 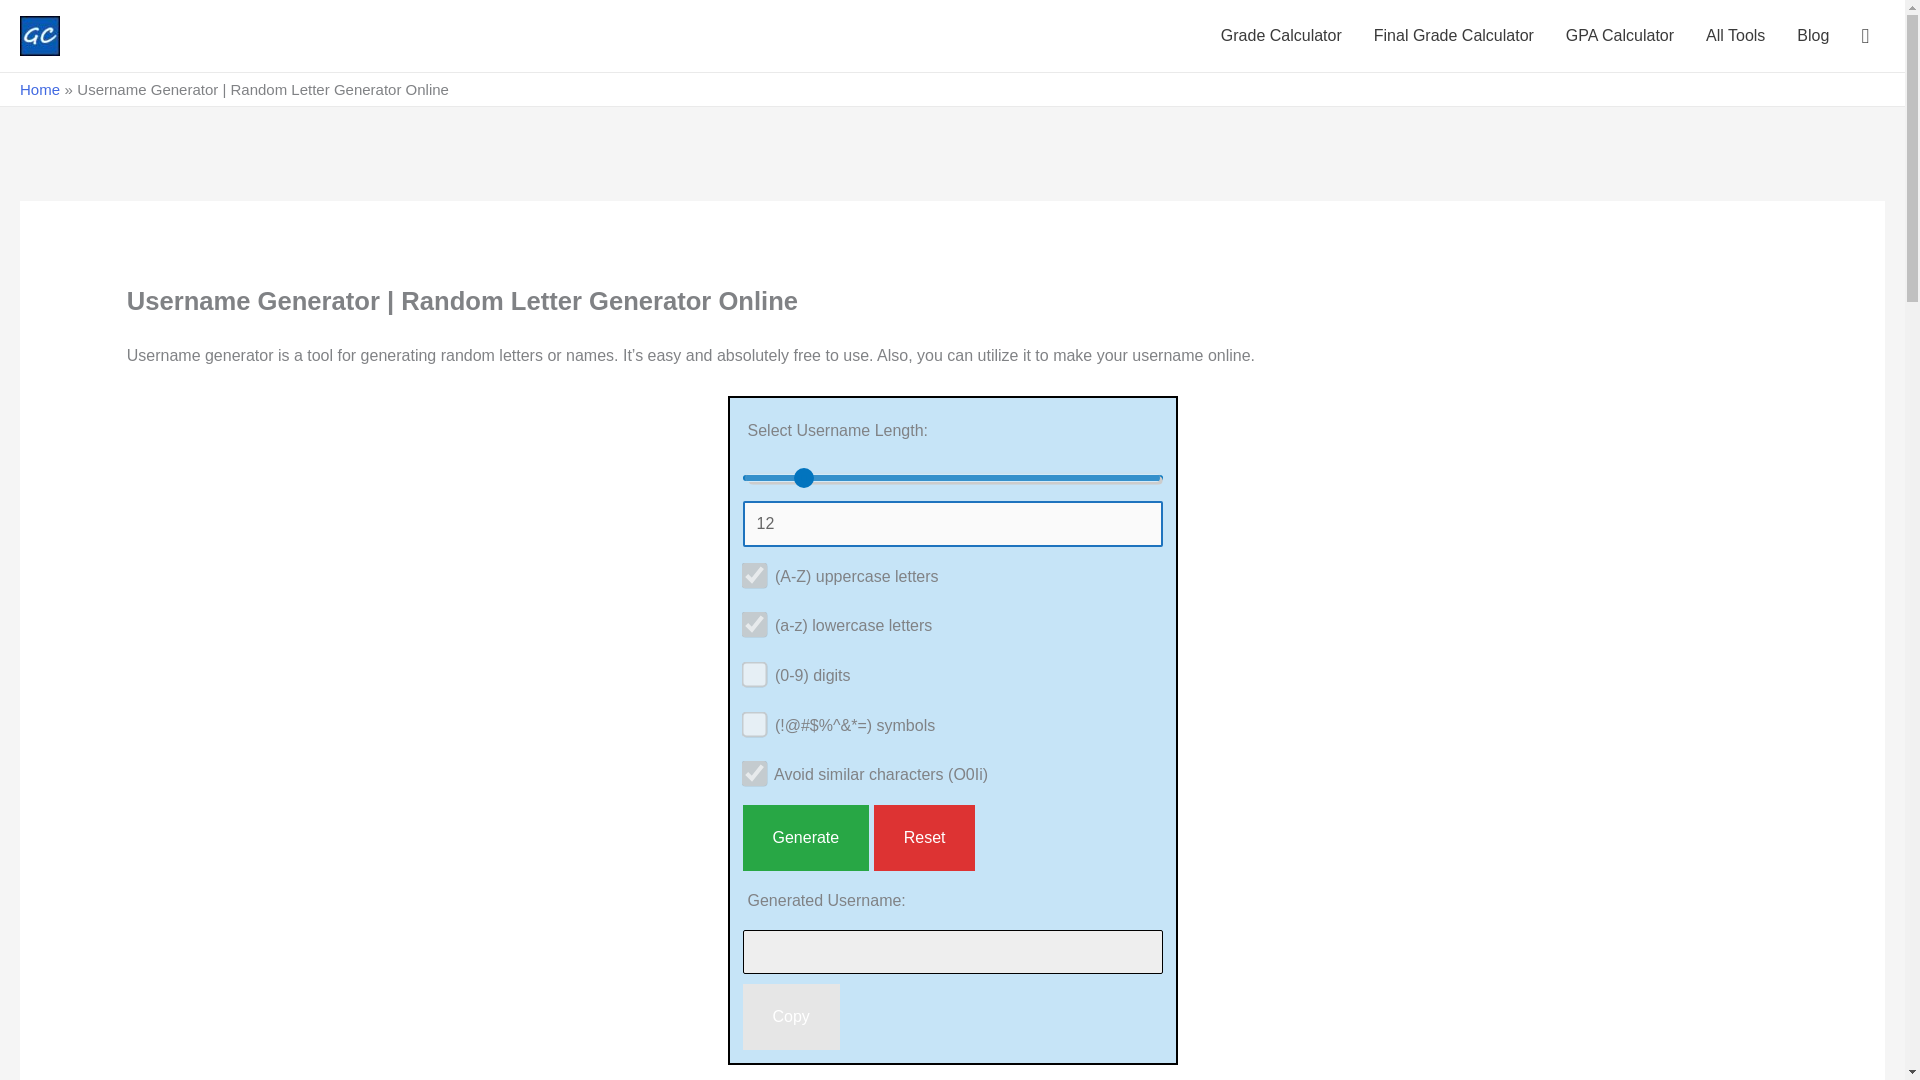 What do you see at coordinates (748, 716) in the screenshot?
I see `on` at bounding box center [748, 716].